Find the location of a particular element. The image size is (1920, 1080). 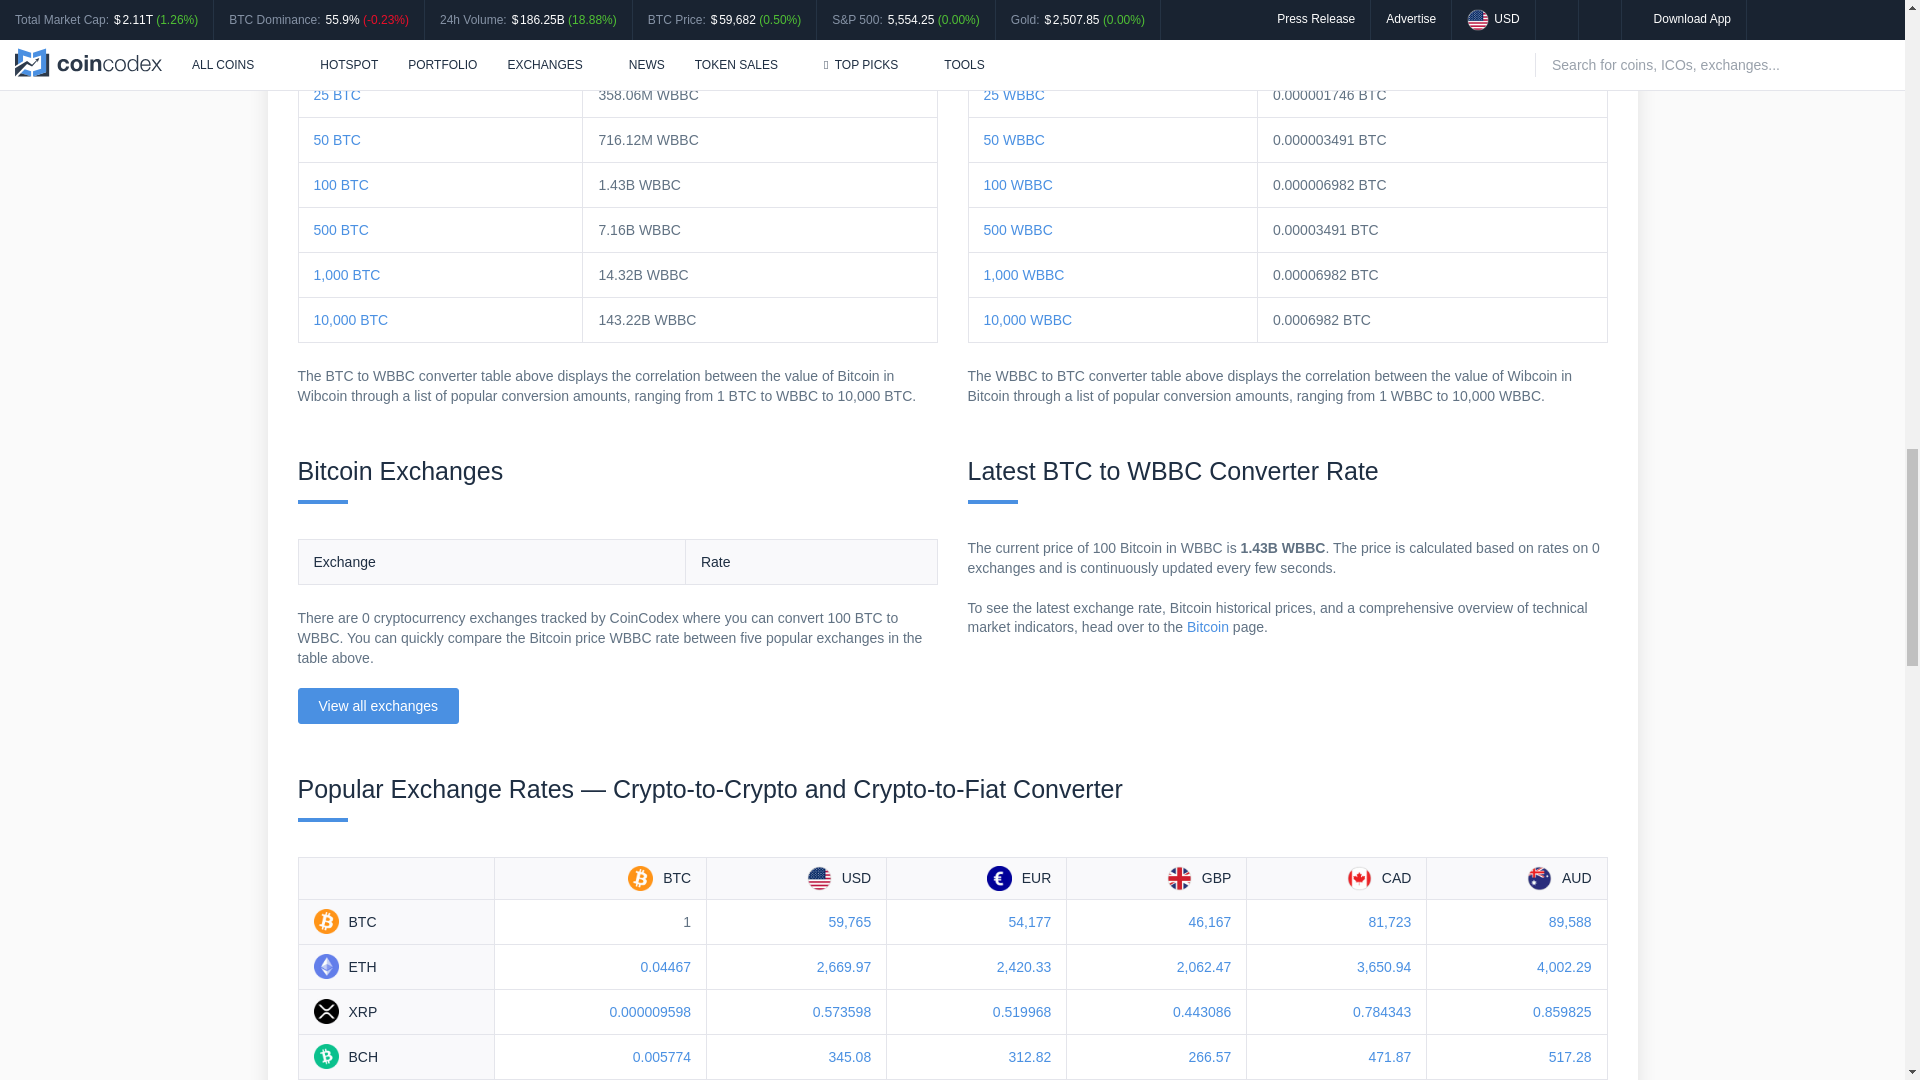

25 WBBC is located at coordinates (1014, 94).